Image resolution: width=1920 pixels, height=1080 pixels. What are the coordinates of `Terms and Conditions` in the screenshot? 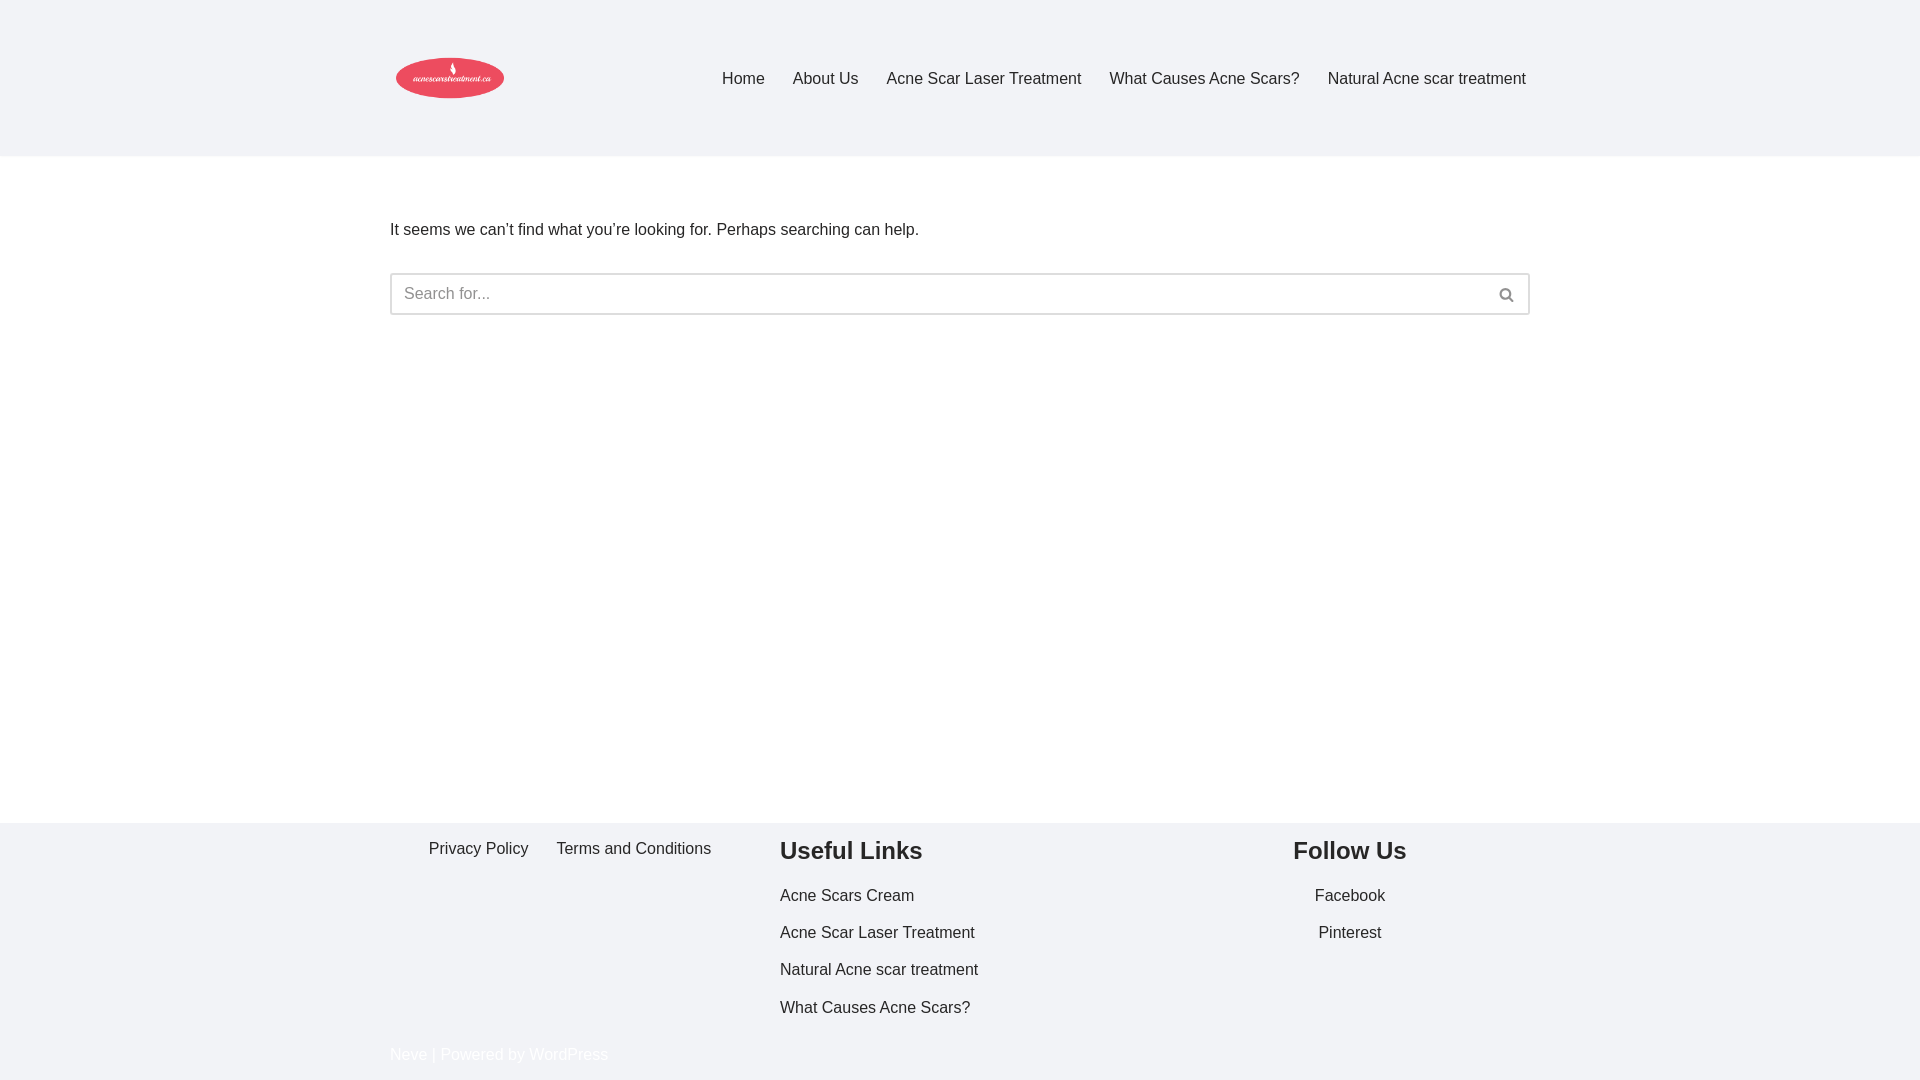 It's located at (634, 848).